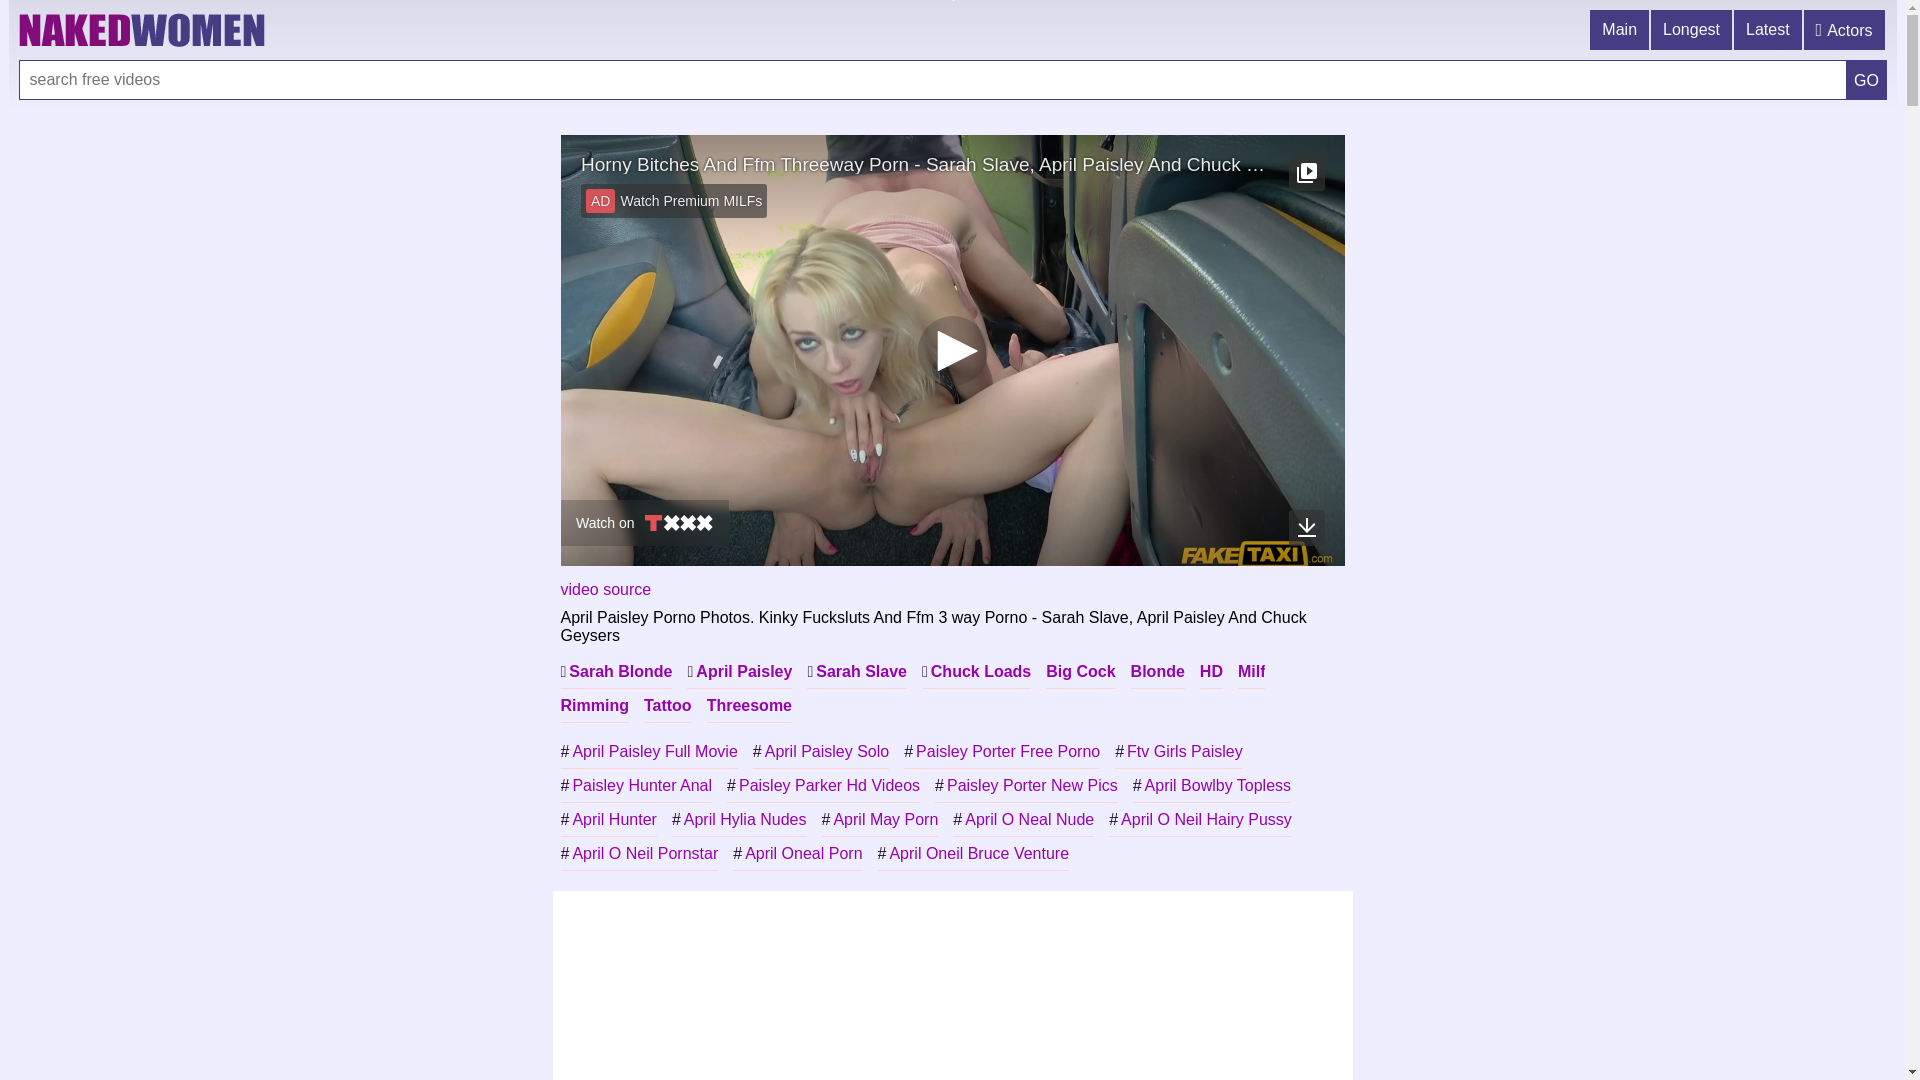 This screenshot has width=1920, height=1080. Describe the element at coordinates (1026, 786) in the screenshot. I see `Paisley Porter New Pics` at that location.